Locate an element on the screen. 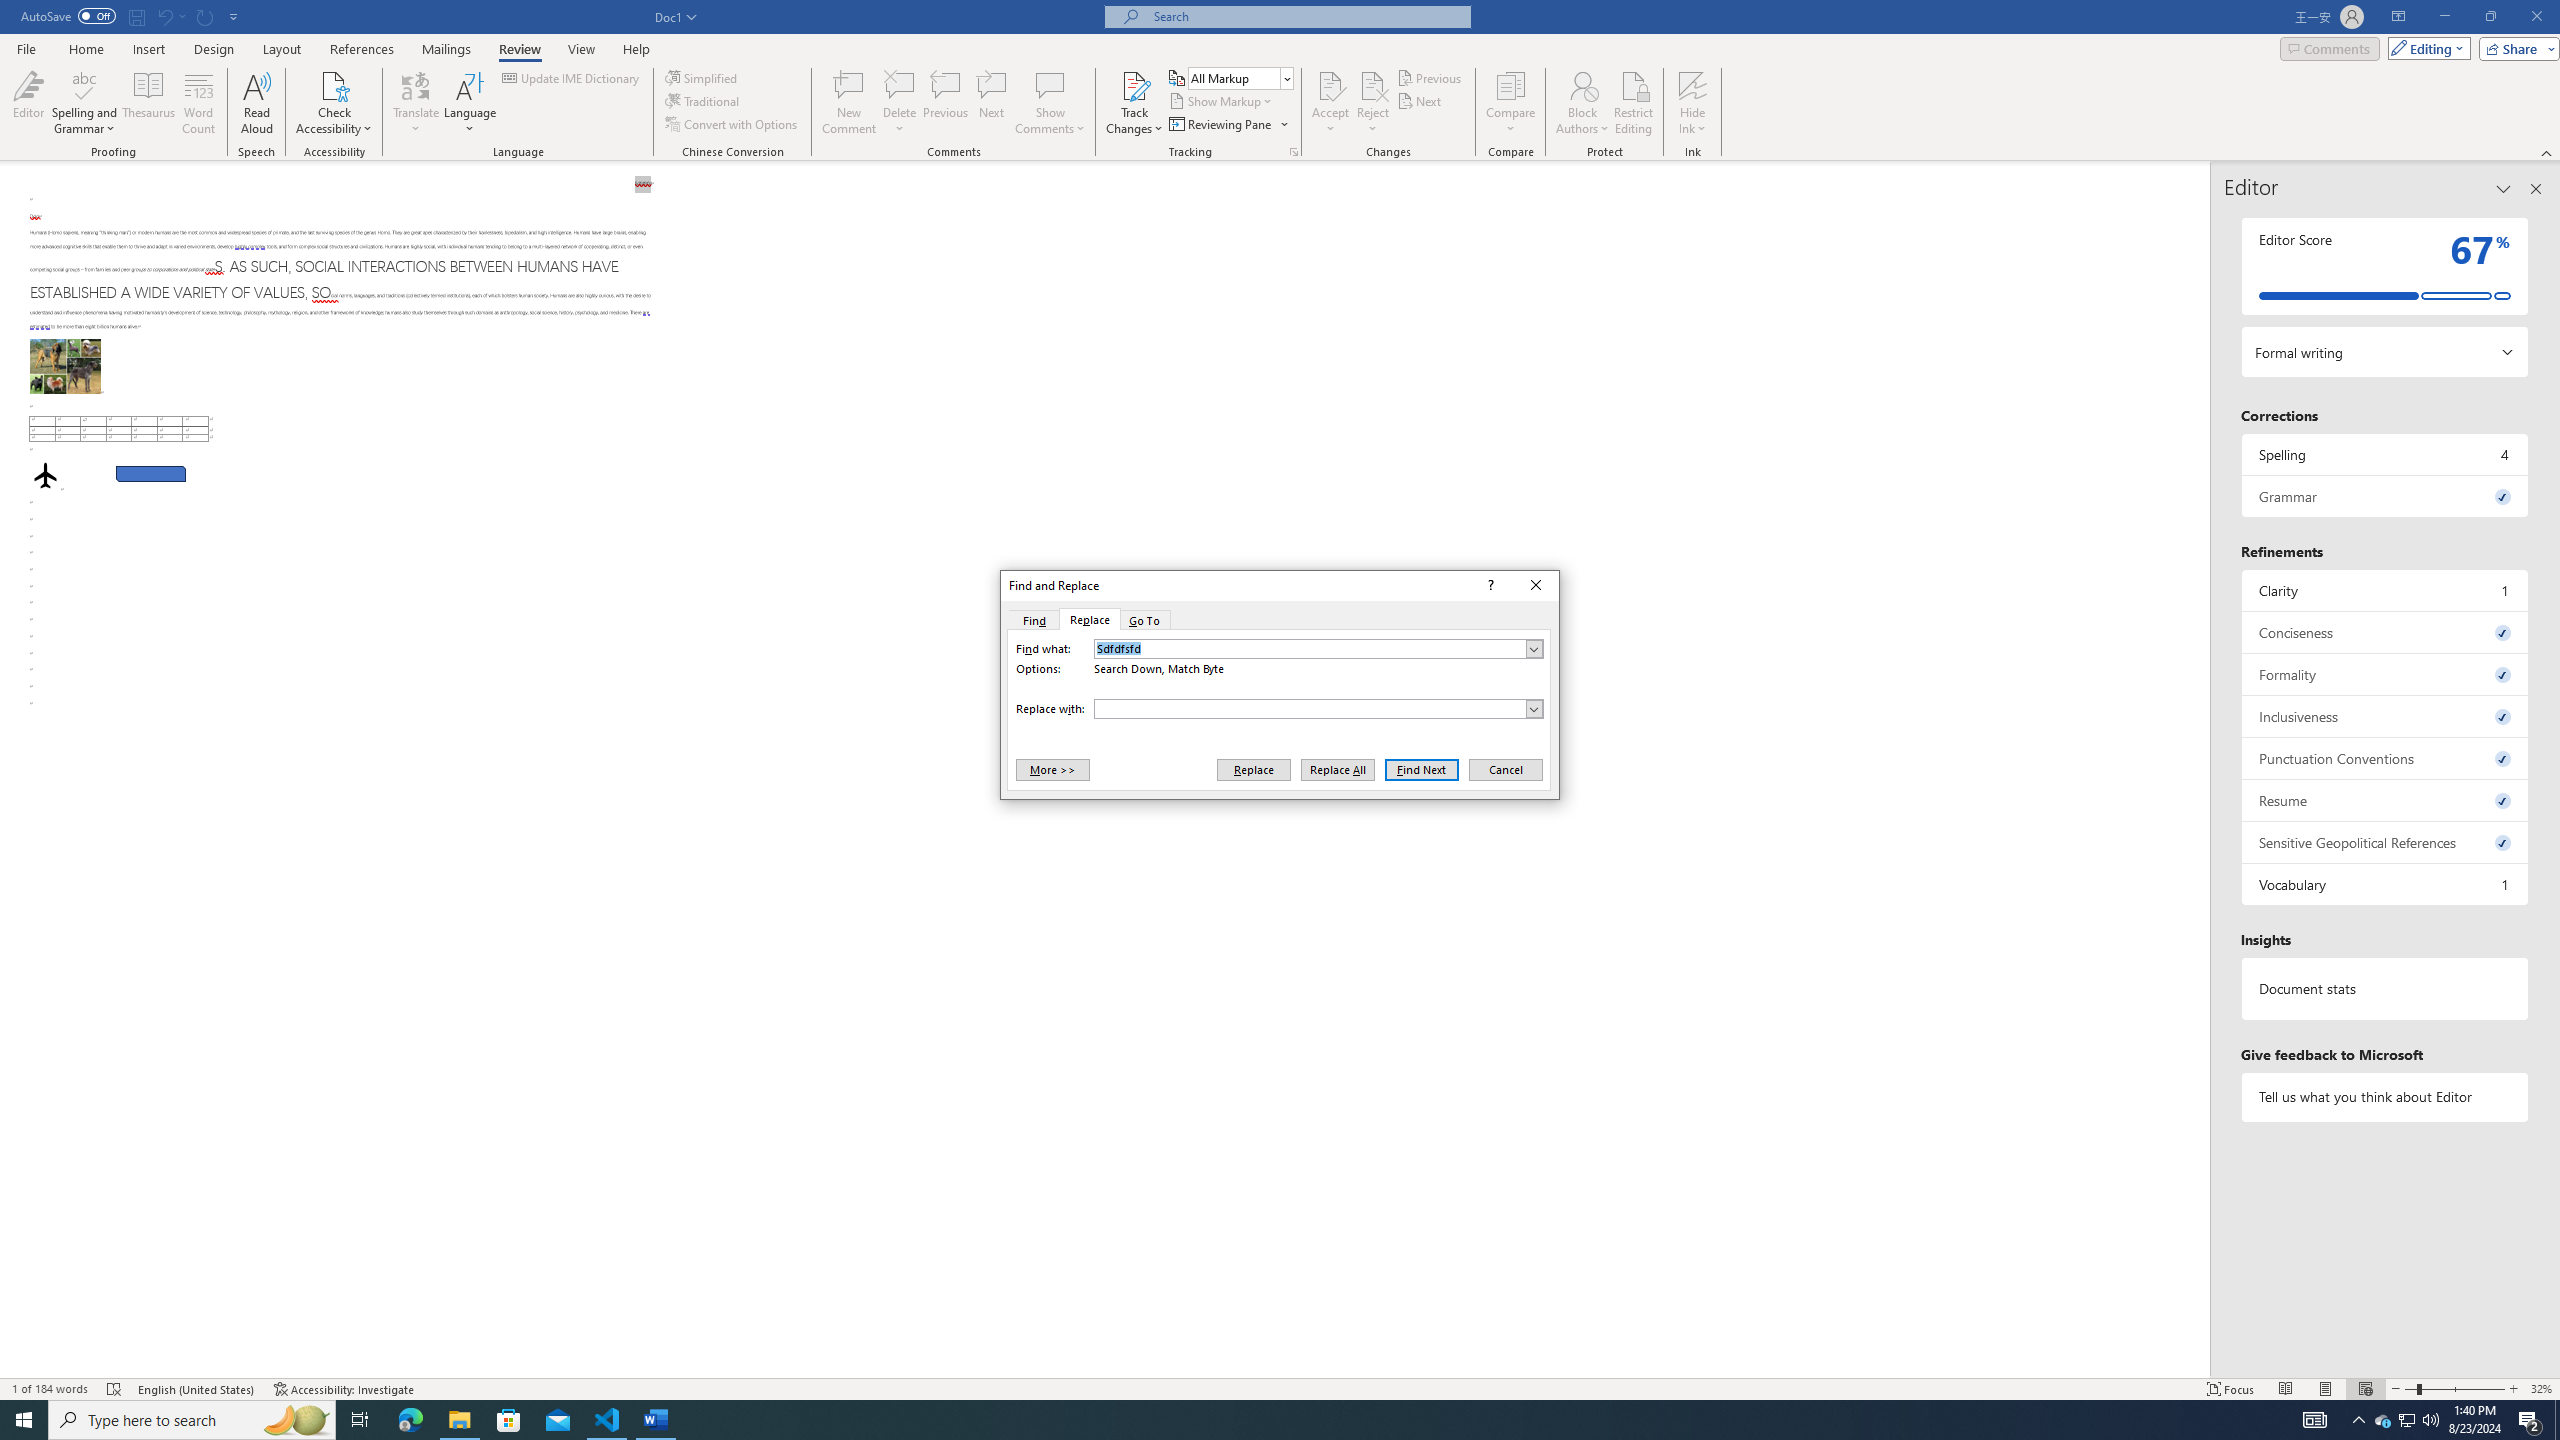  Cancel is located at coordinates (1504, 769).